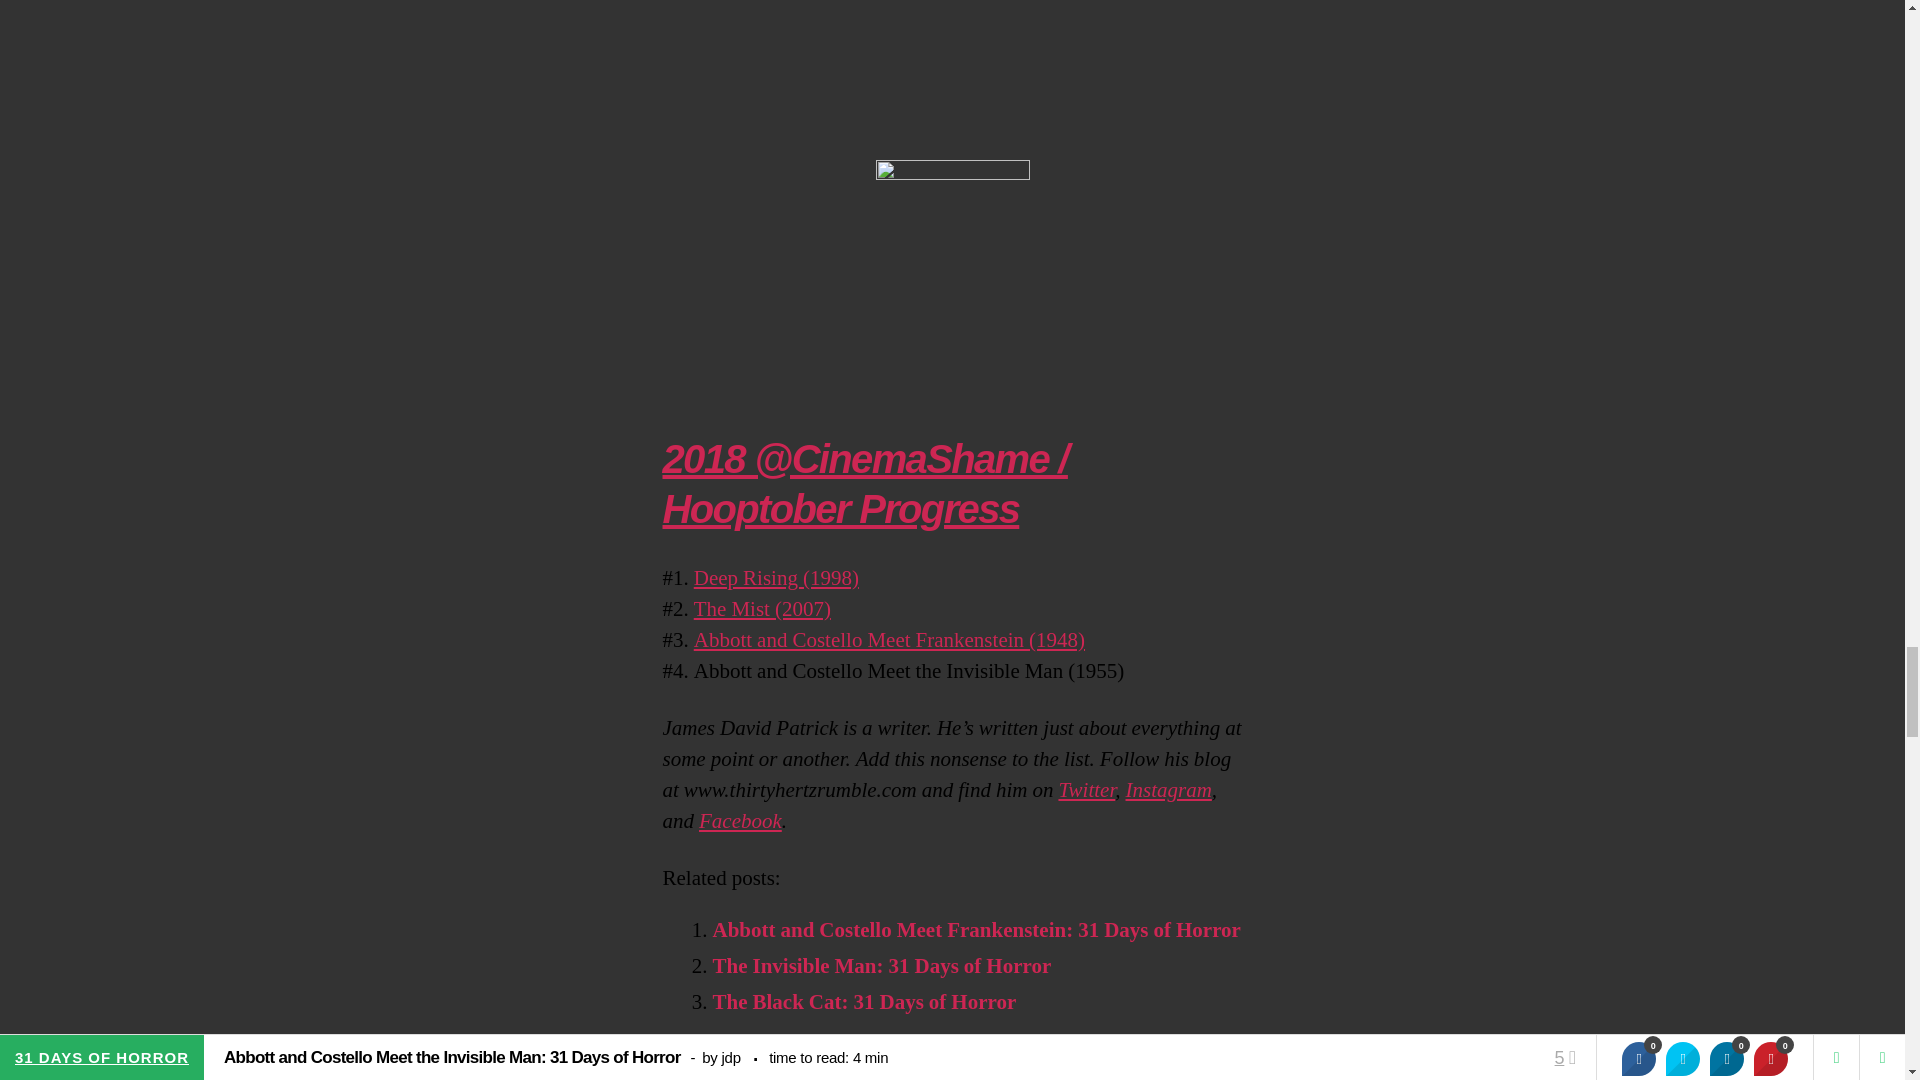 Image resolution: width=1920 pixels, height=1080 pixels. I want to click on Twitter, so click(1086, 790).